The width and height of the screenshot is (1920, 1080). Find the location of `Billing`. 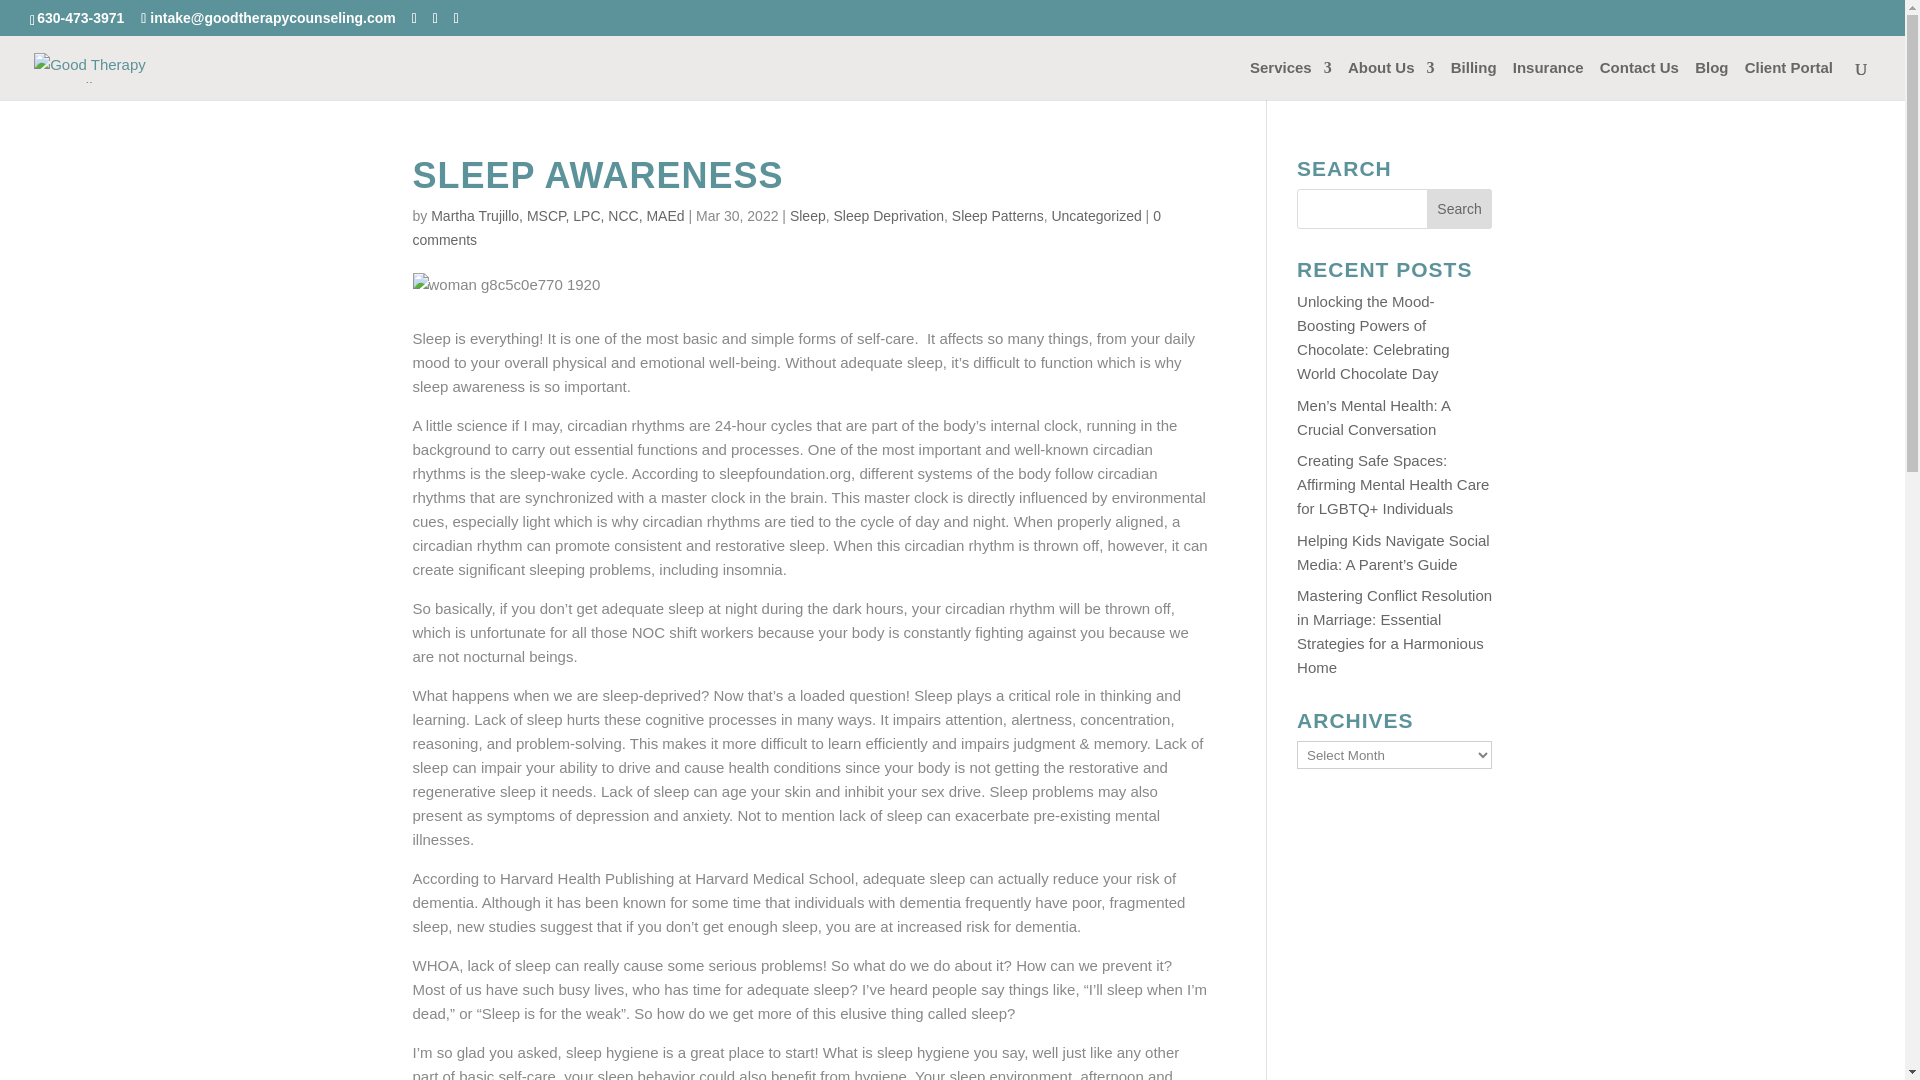

Billing is located at coordinates (1474, 80).